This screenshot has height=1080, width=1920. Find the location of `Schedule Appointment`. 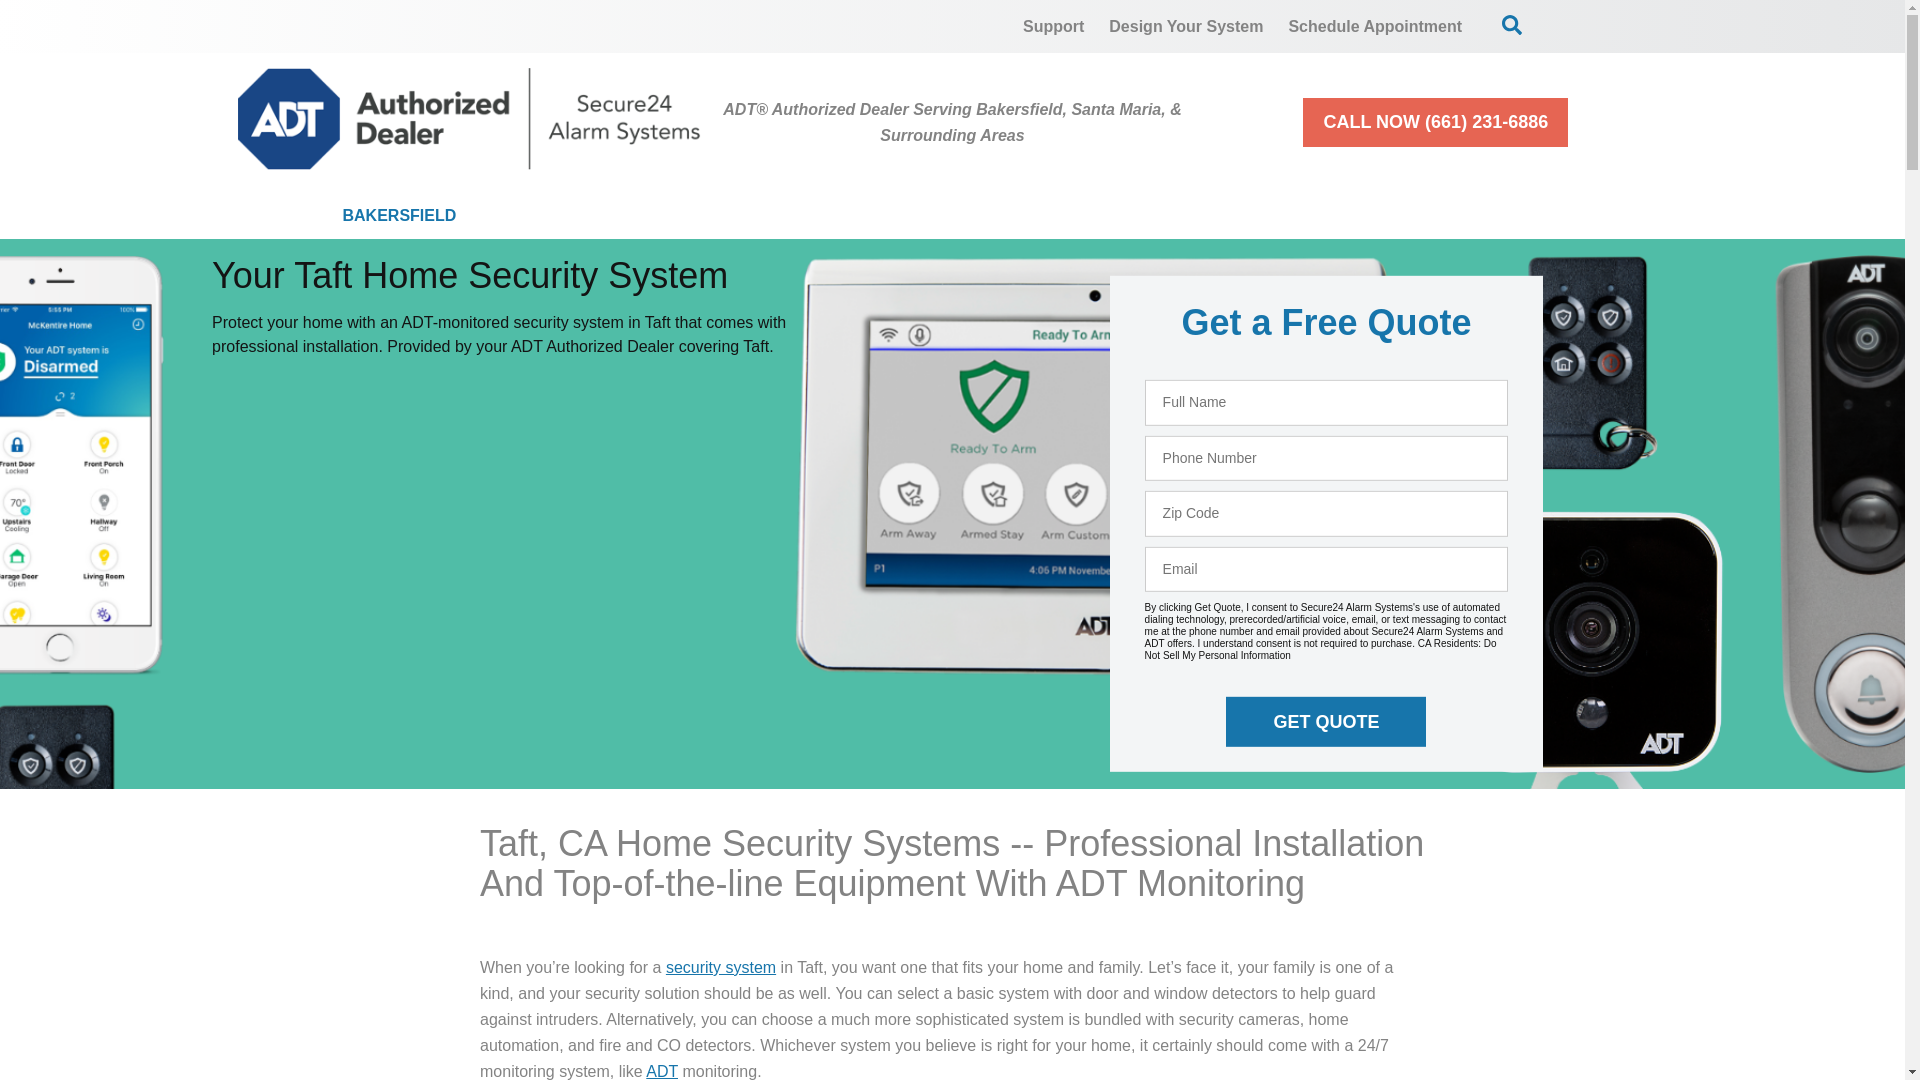

Schedule Appointment is located at coordinates (1375, 26).